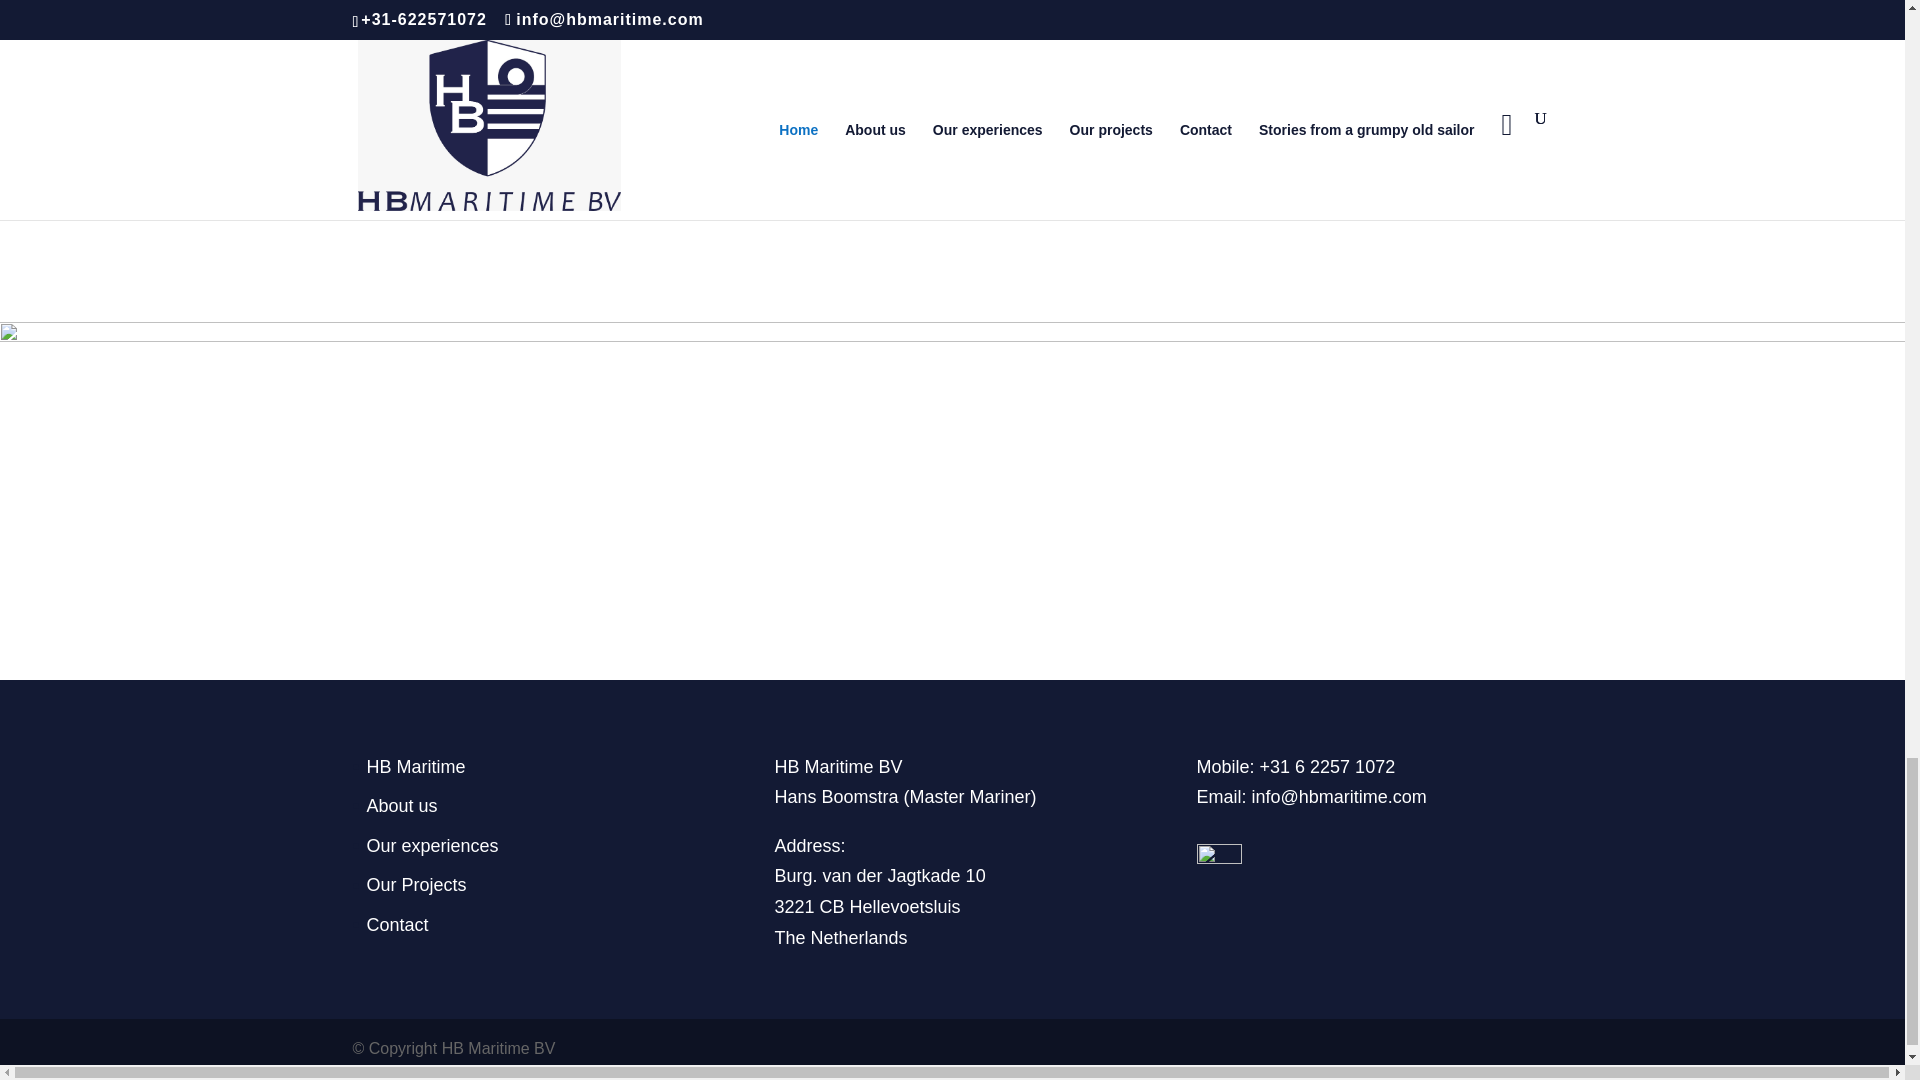 This screenshot has width=1920, height=1080. I want to click on HB Maritime, so click(415, 766).